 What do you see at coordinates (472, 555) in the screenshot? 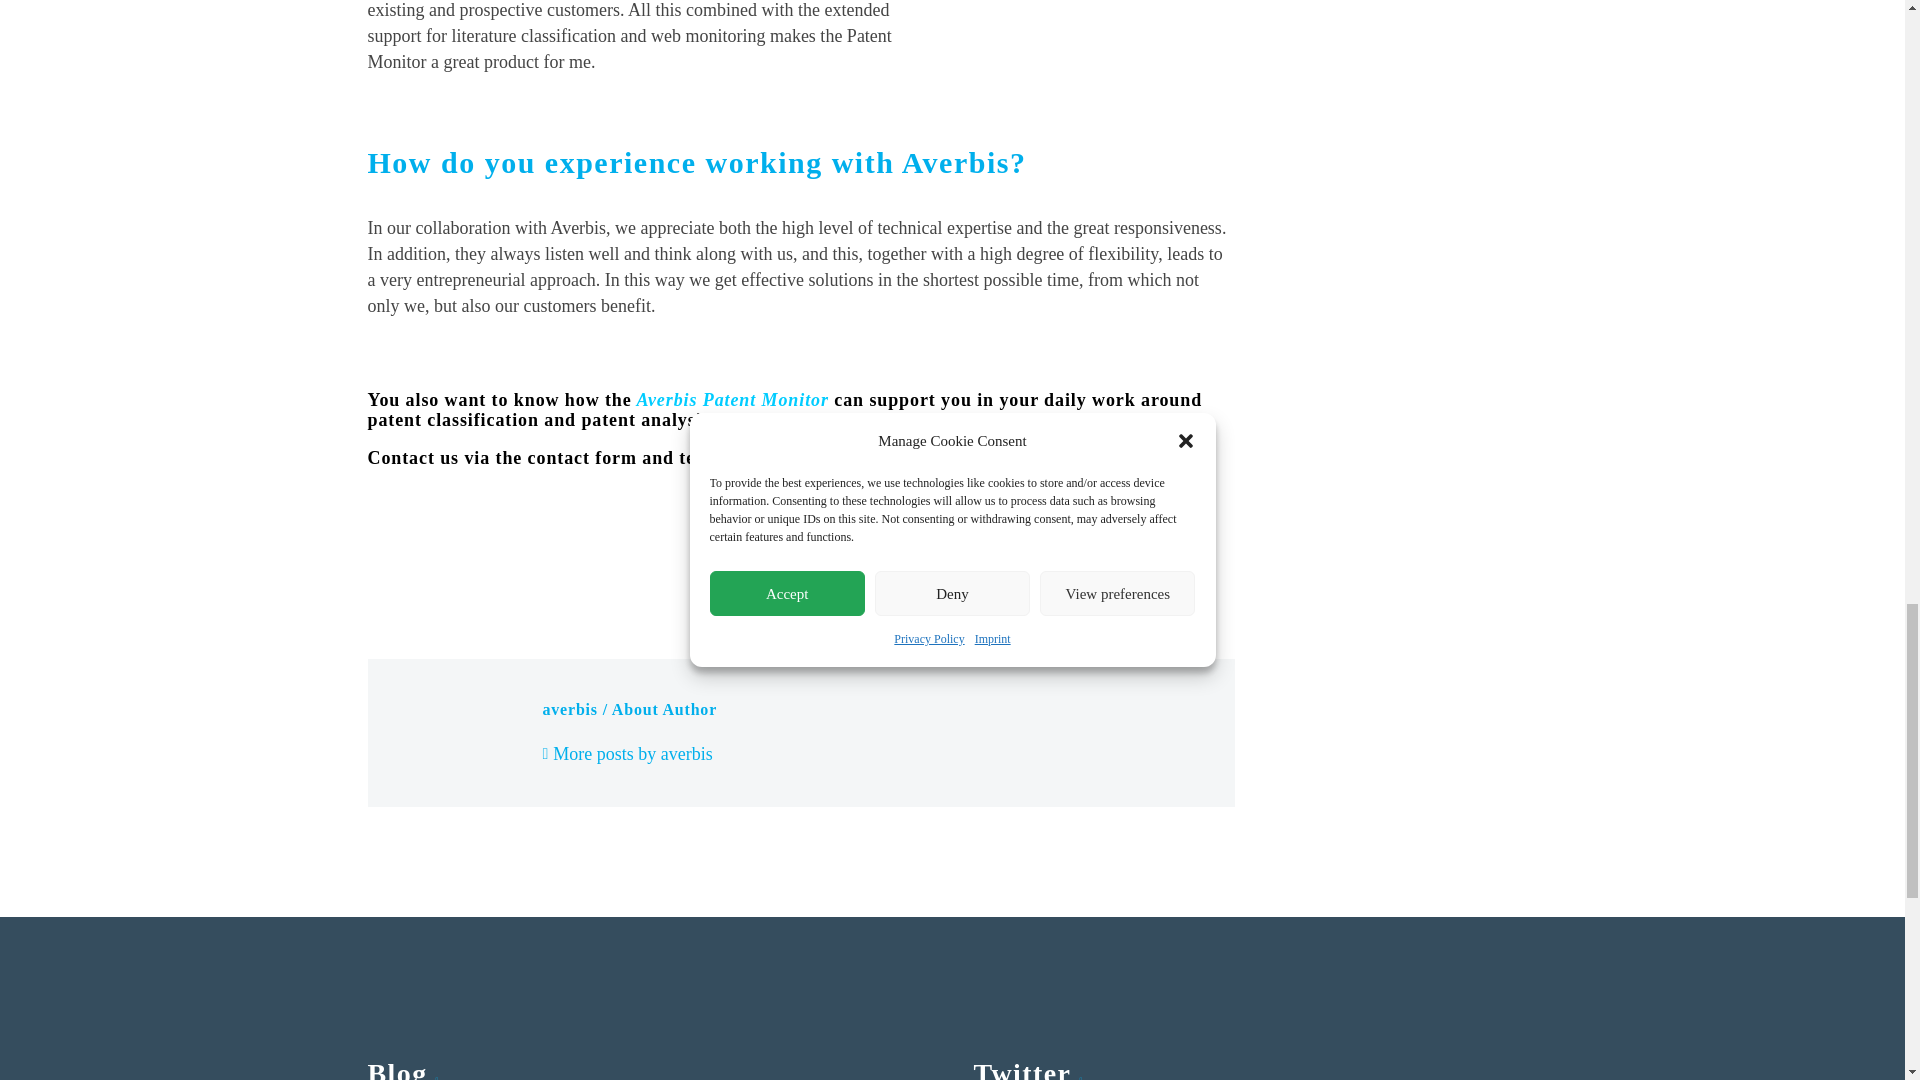
I see `Tumblr` at bounding box center [472, 555].